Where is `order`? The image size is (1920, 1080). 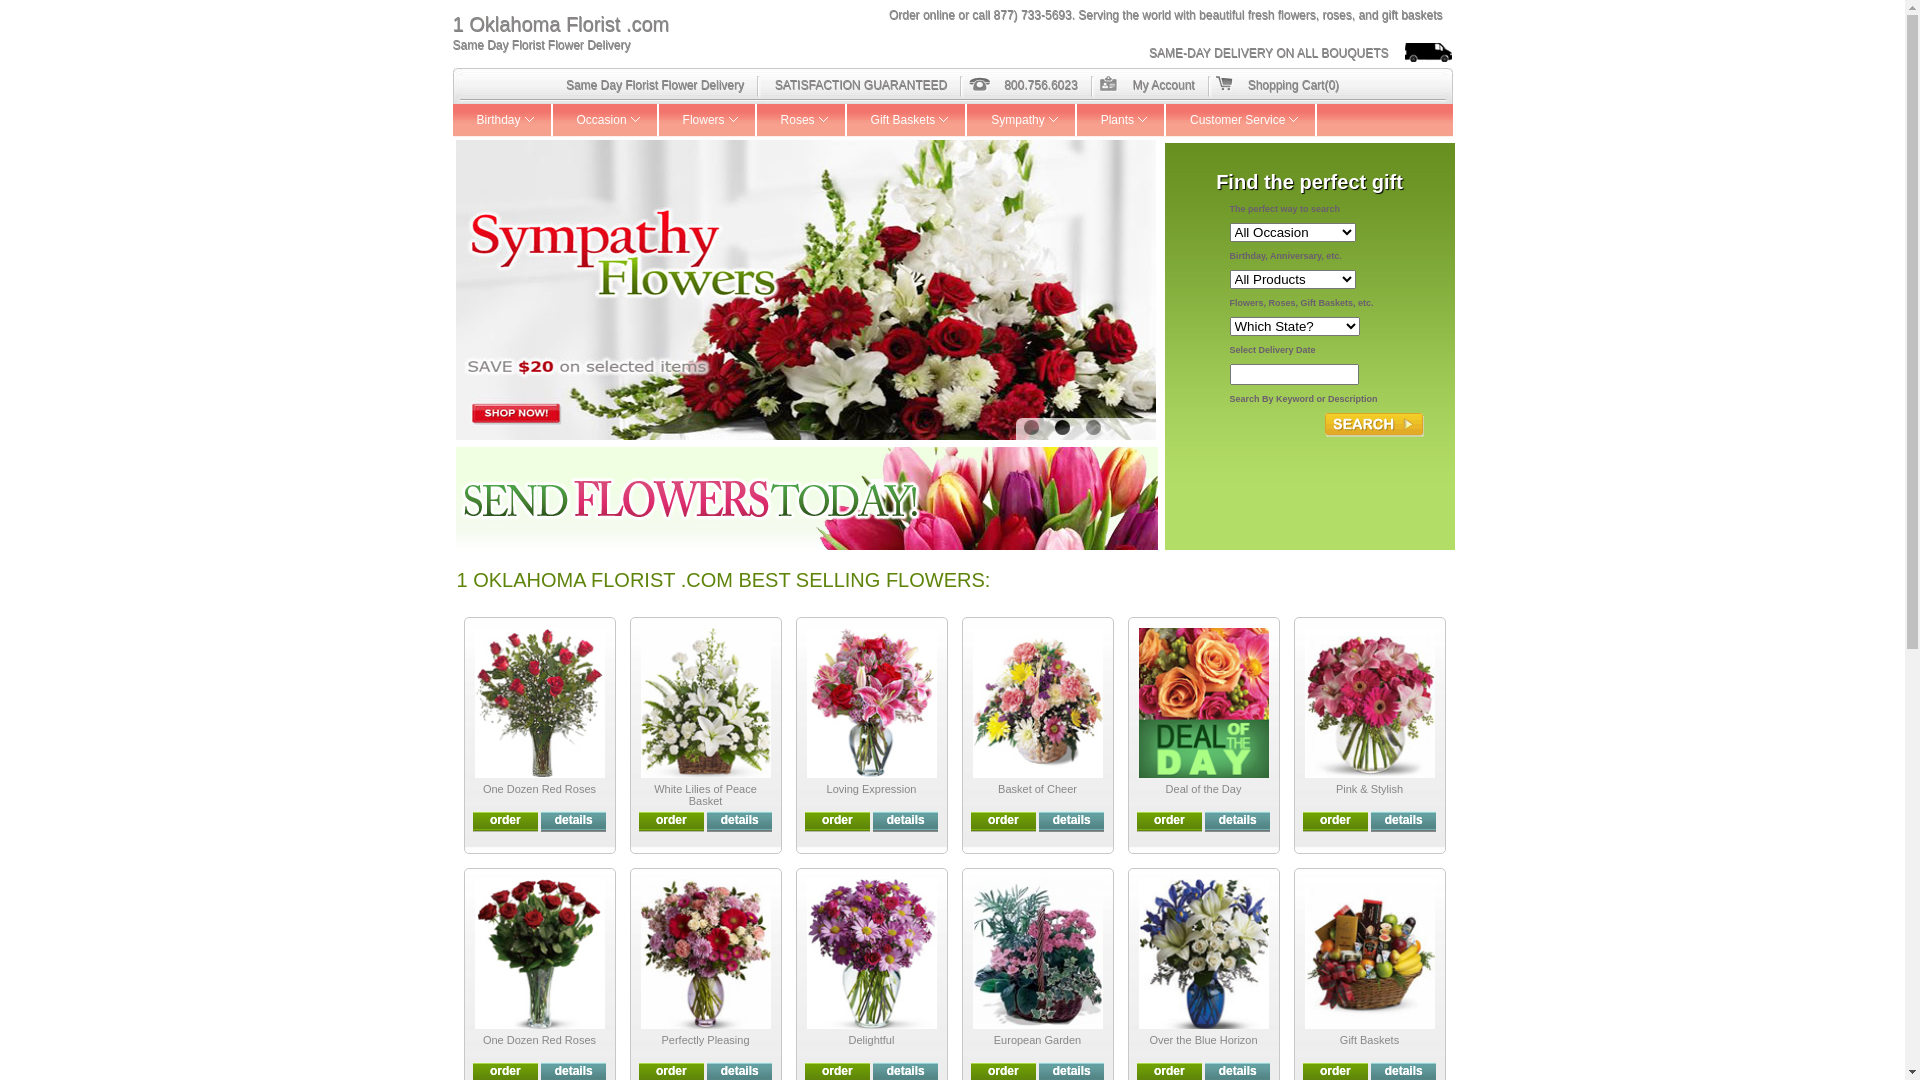
order is located at coordinates (838, 1071).